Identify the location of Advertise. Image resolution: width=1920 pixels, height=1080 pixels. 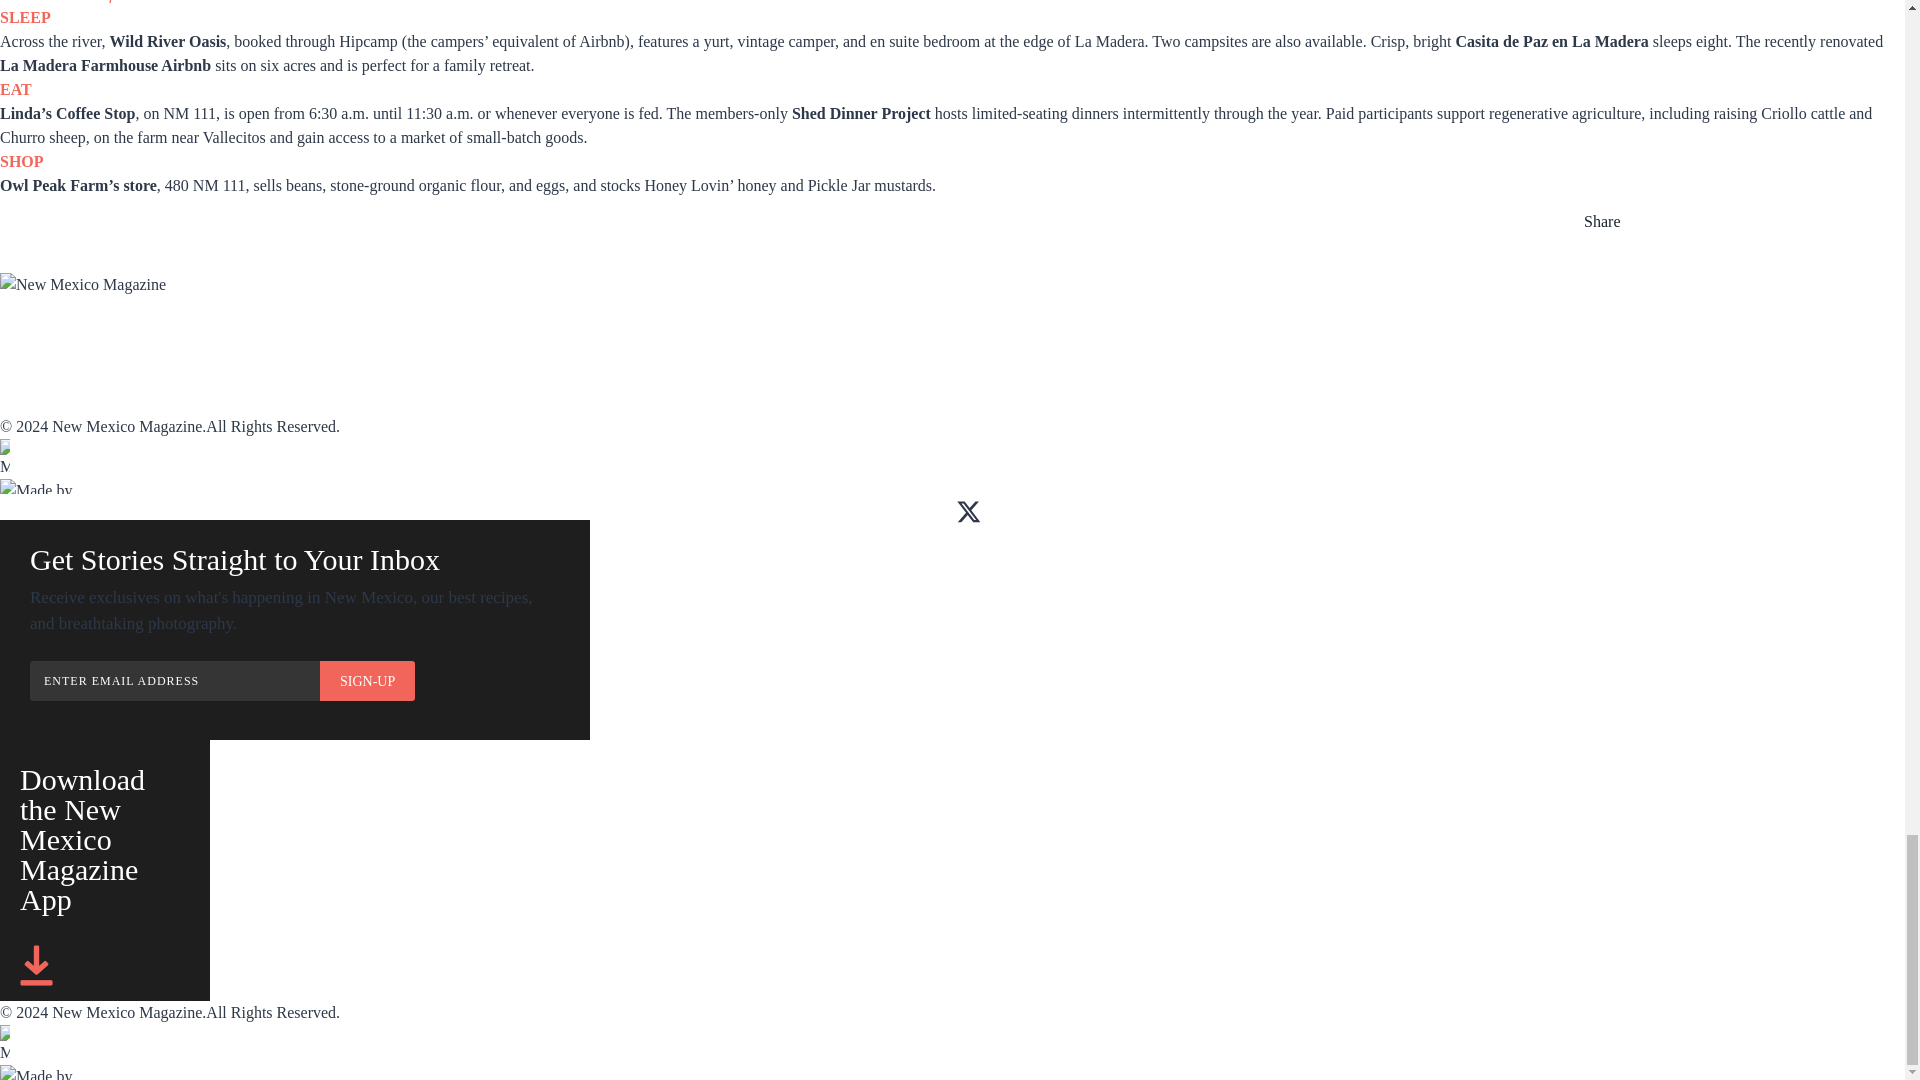
(613, 336).